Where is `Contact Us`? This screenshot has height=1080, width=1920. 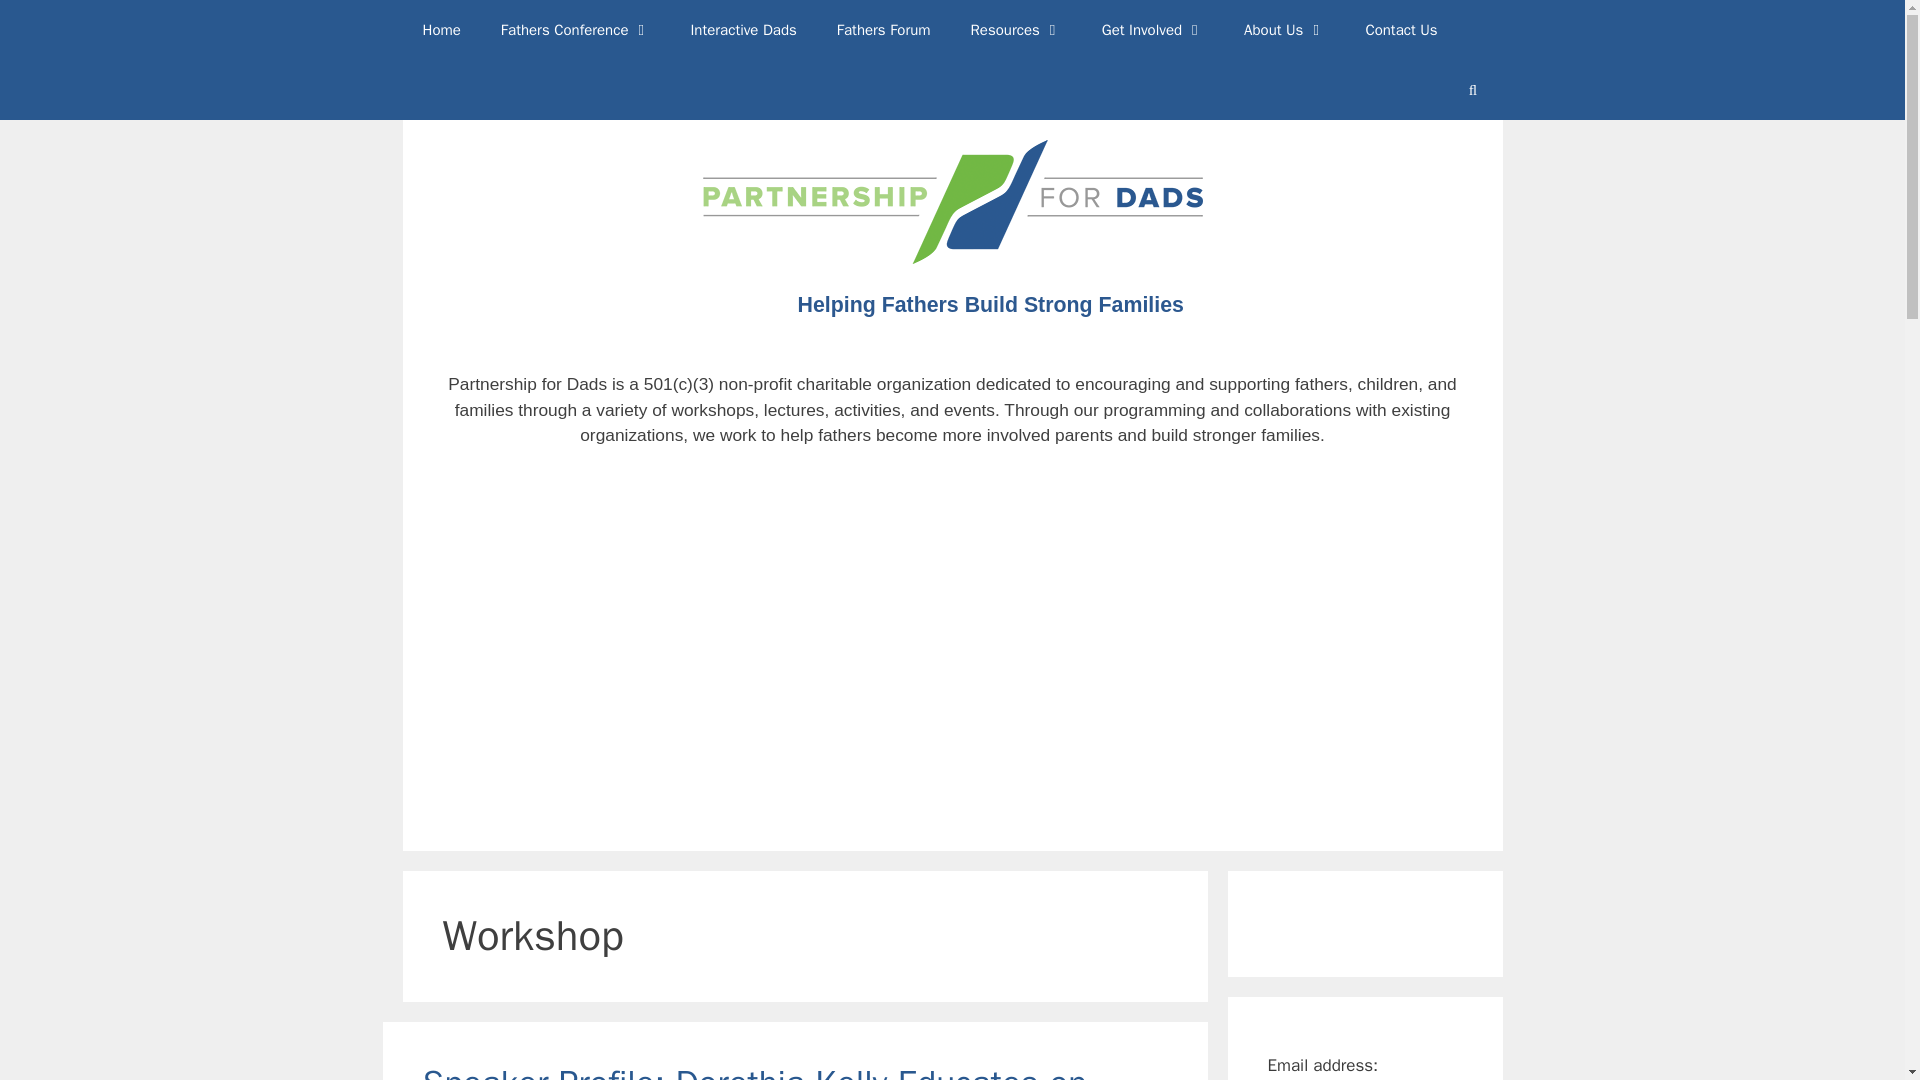 Contact Us is located at coordinates (1401, 30).